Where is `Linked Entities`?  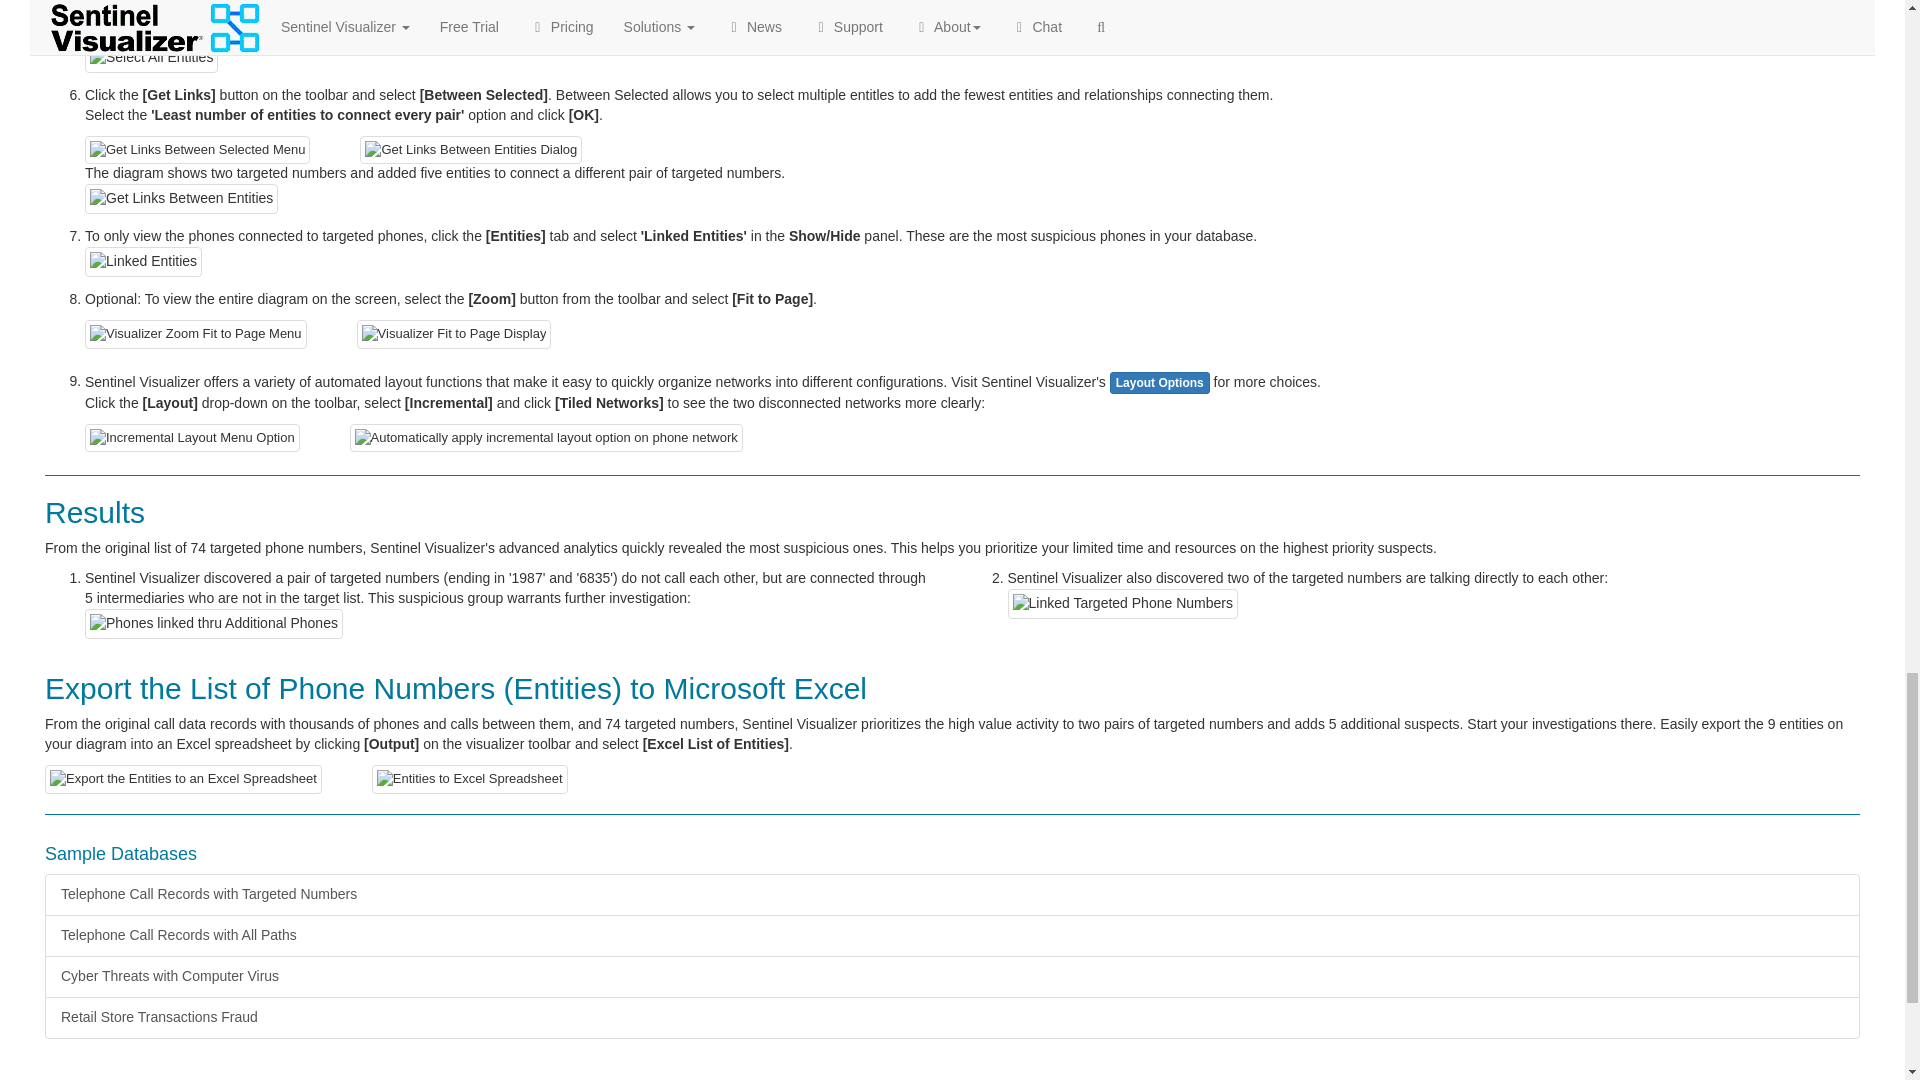 Linked Entities is located at coordinates (142, 262).